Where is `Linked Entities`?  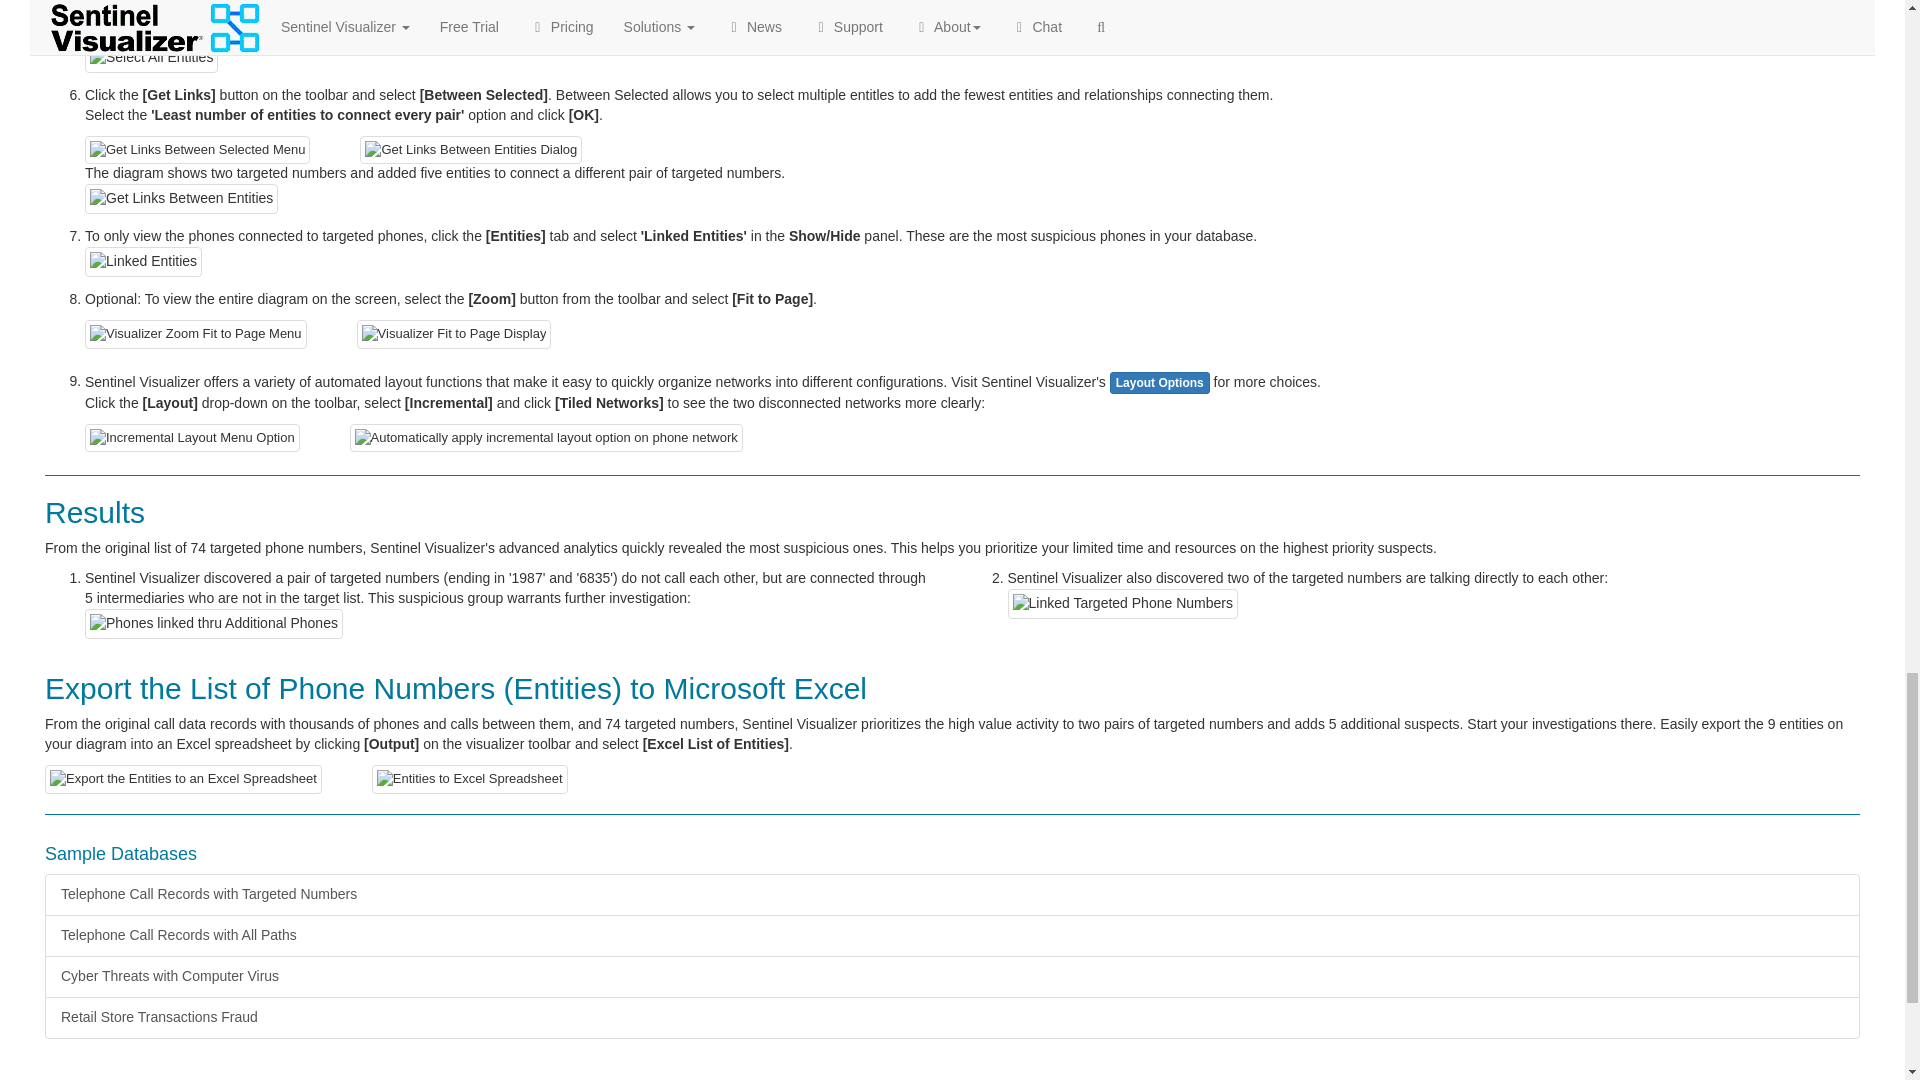 Linked Entities is located at coordinates (142, 262).